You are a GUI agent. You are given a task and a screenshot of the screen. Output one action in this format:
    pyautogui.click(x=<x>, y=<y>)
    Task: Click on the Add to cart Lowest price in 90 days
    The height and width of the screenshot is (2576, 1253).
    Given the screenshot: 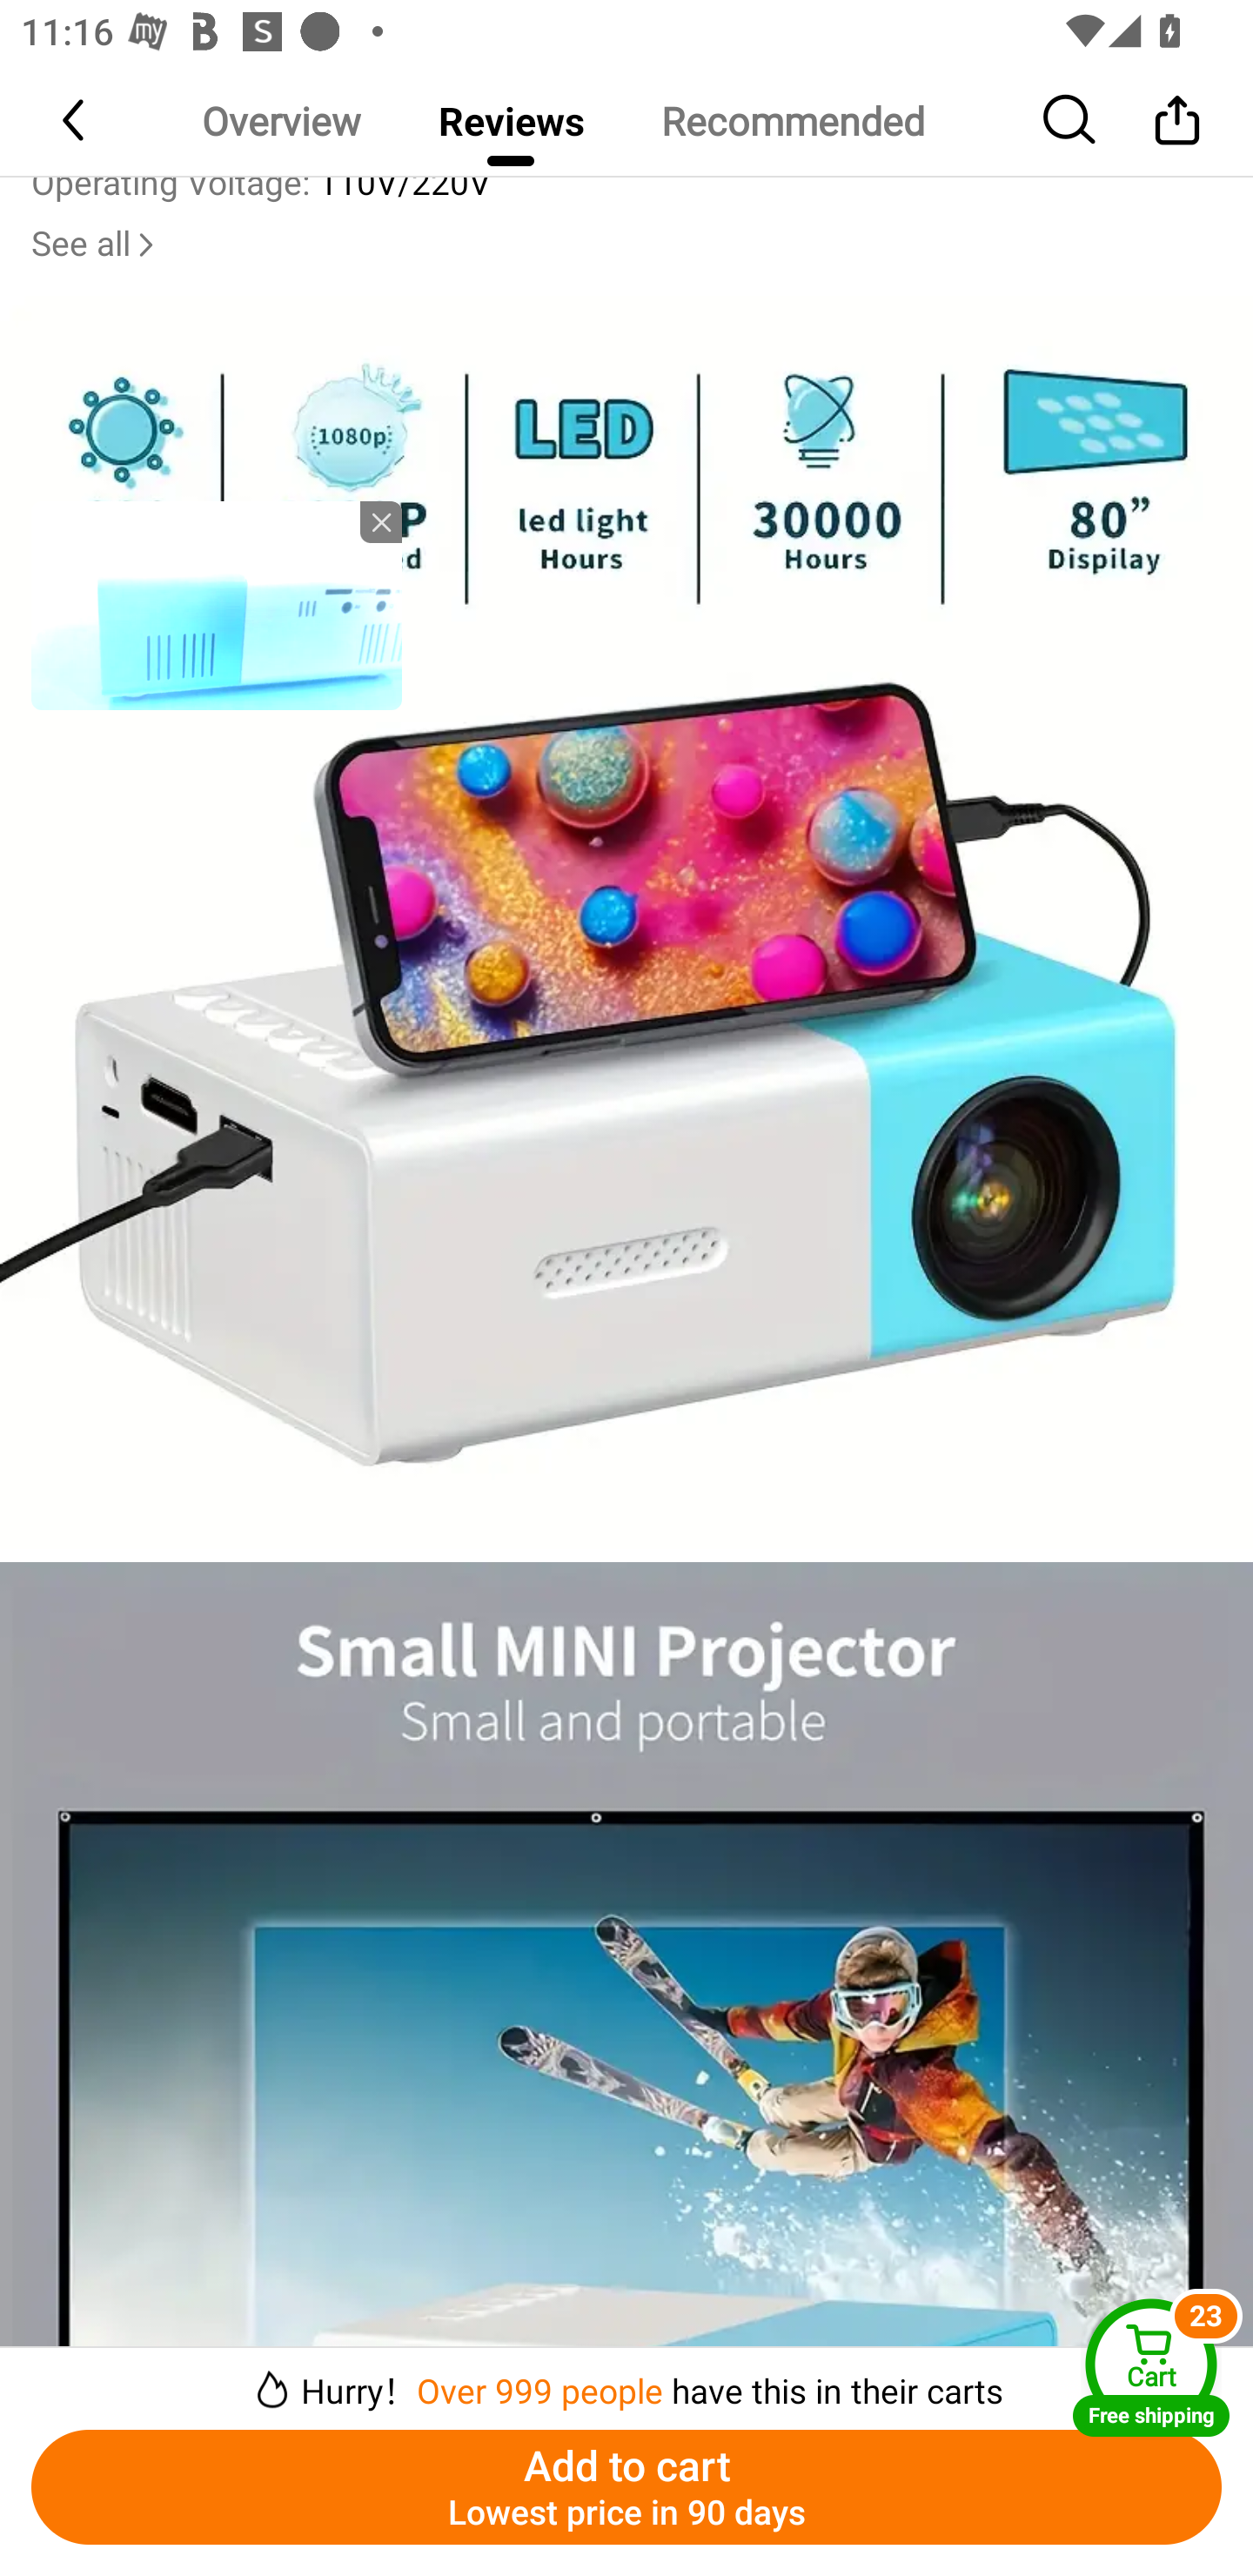 What is the action you would take?
    pyautogui.click(x=626, y=2487)
    